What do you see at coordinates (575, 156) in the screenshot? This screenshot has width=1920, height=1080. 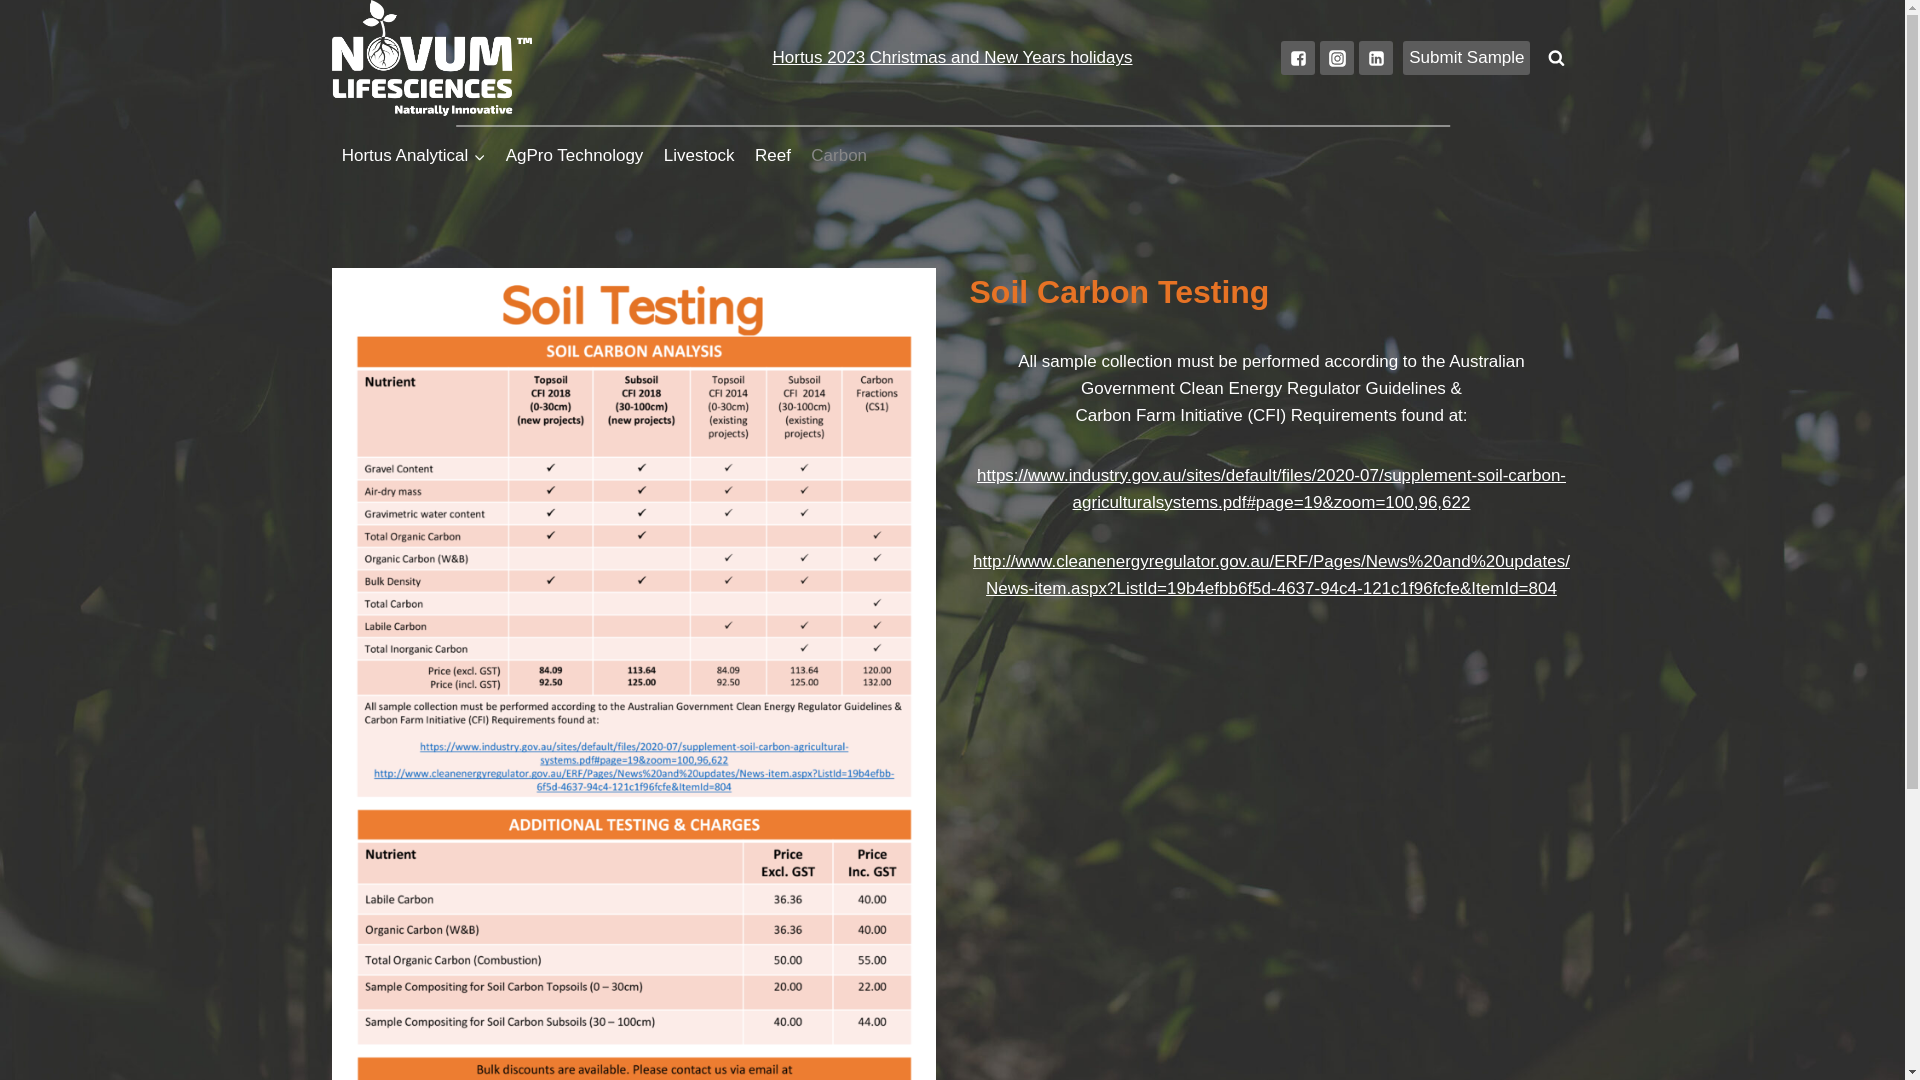 I see `AgPro Technology` at bounding box center [575, 156].